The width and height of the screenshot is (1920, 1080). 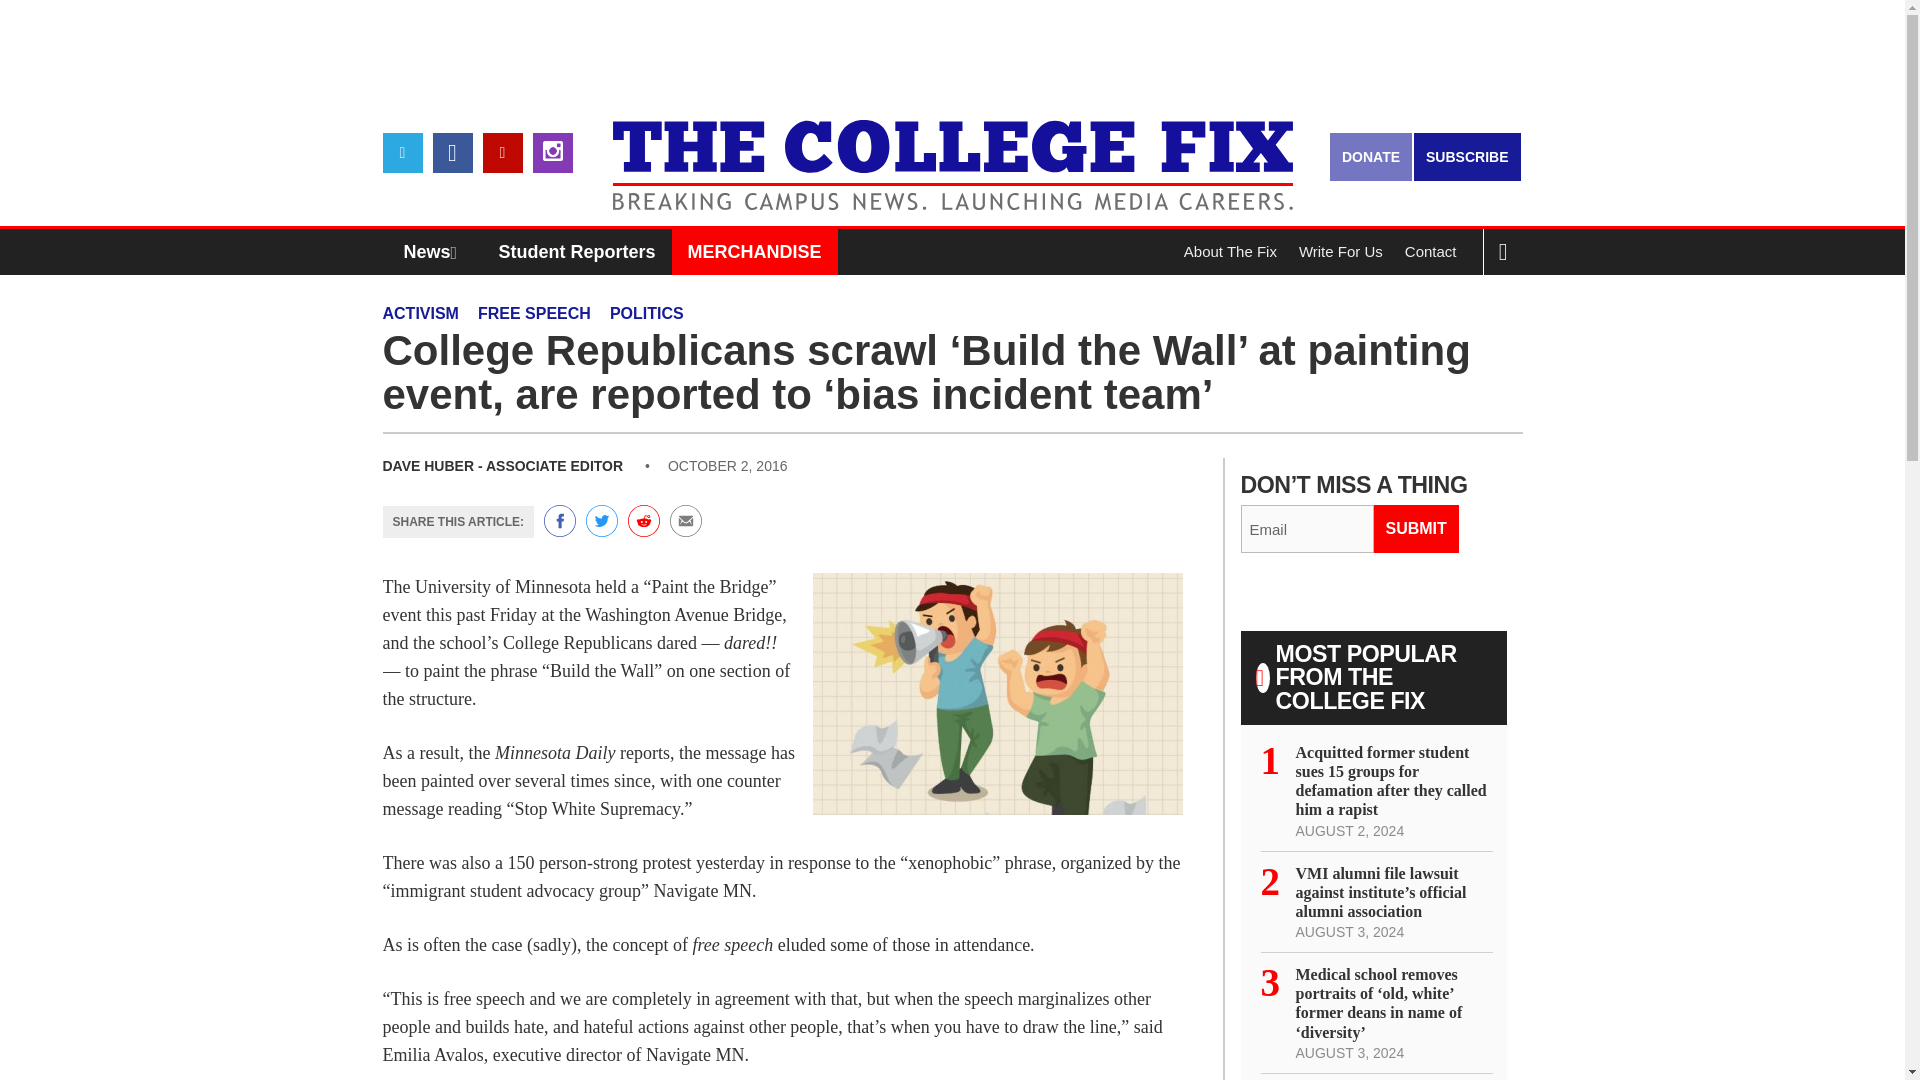 What do you see at coordinates (952, 150) in the screenshot?
I see `The College Fix` at bounding box center [952, 150].